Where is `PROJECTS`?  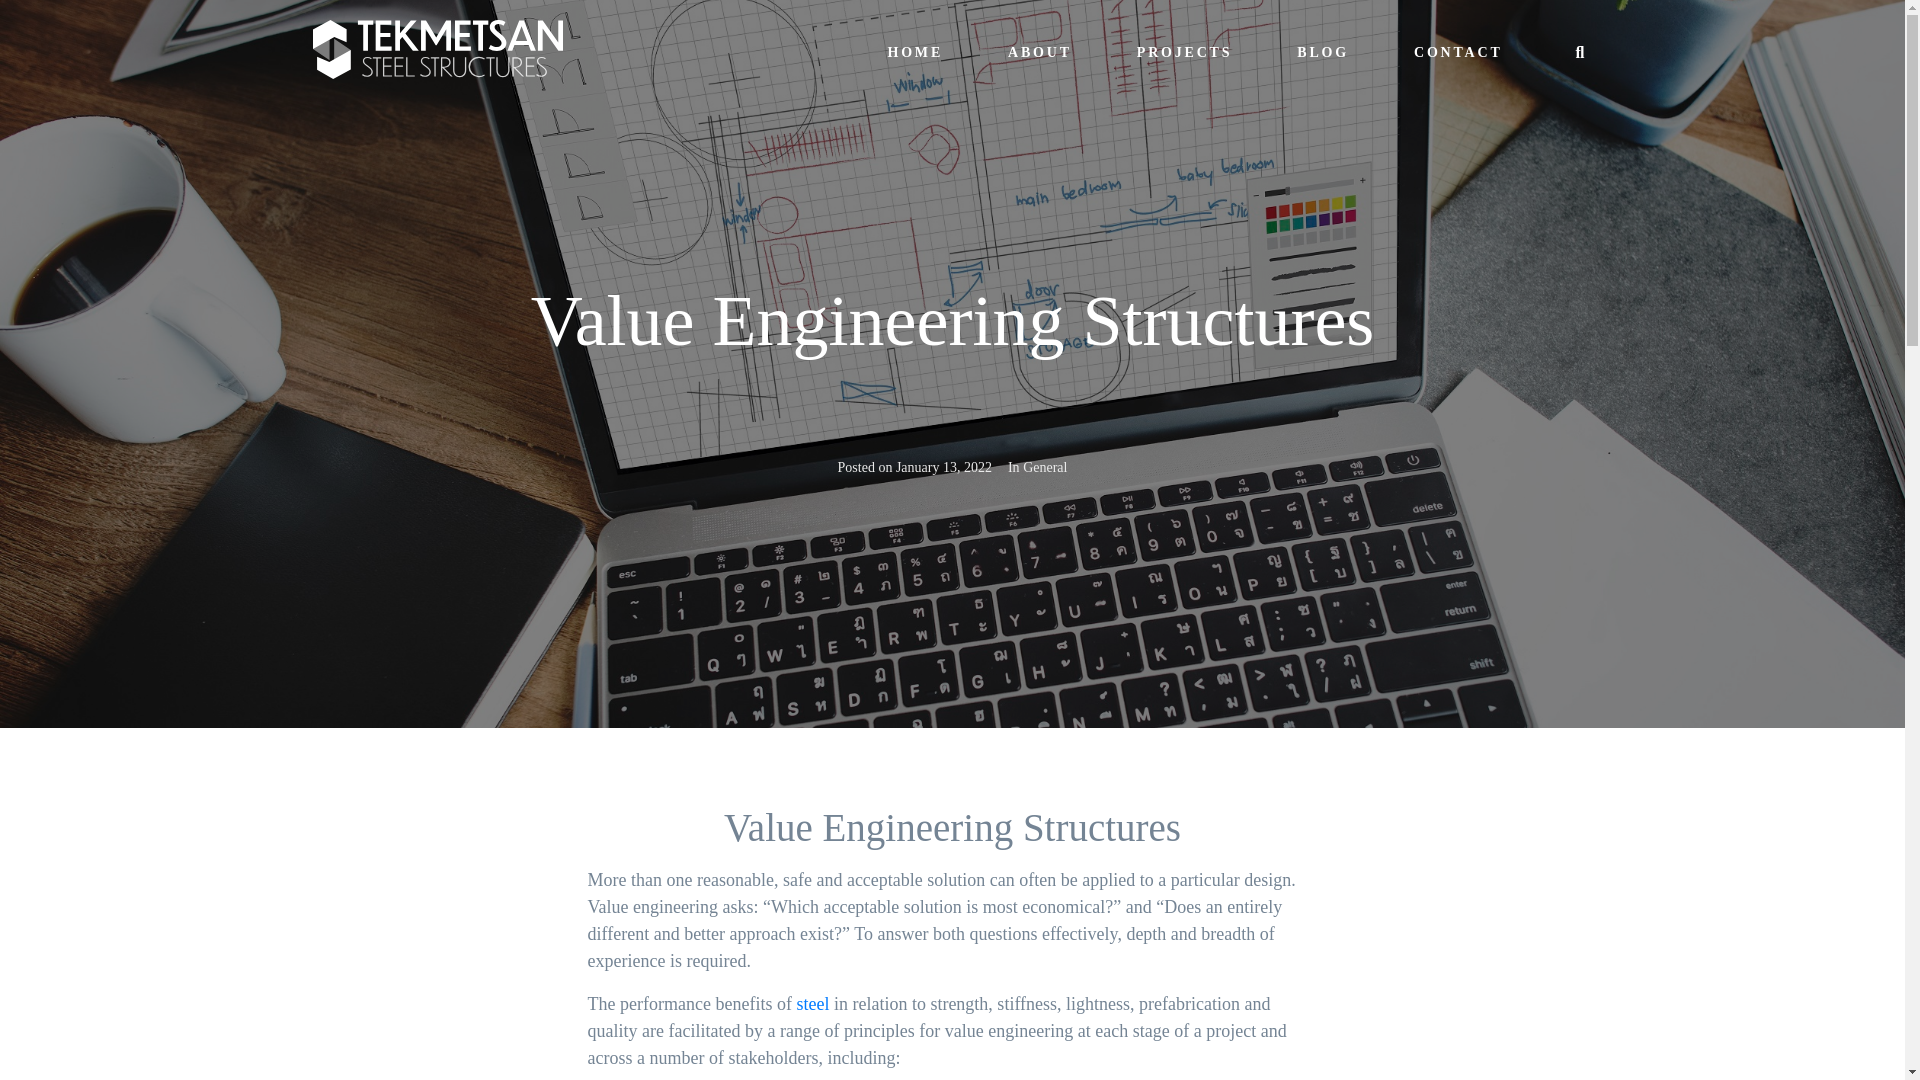
PROJECTS is located at coordinates (1185, 52).